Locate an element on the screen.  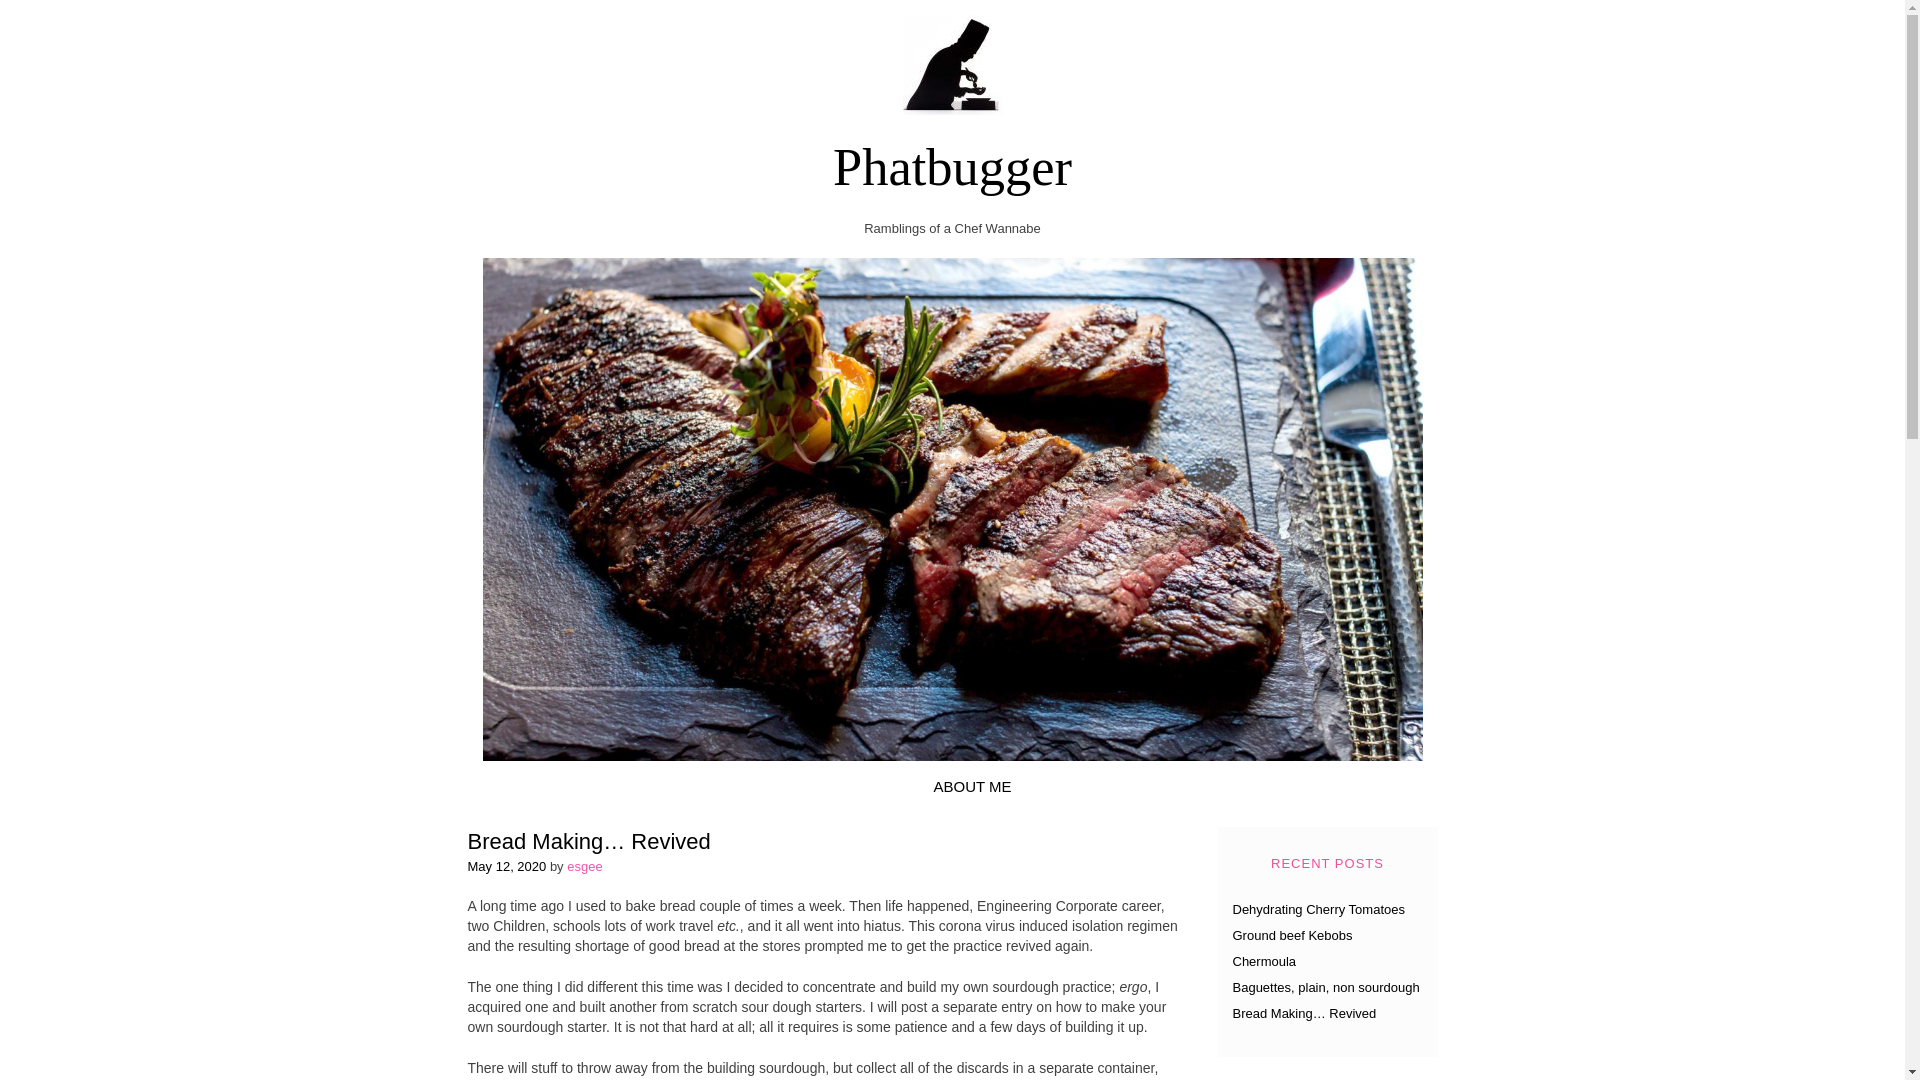
Chermoula is located at coordinates (1264, 960).